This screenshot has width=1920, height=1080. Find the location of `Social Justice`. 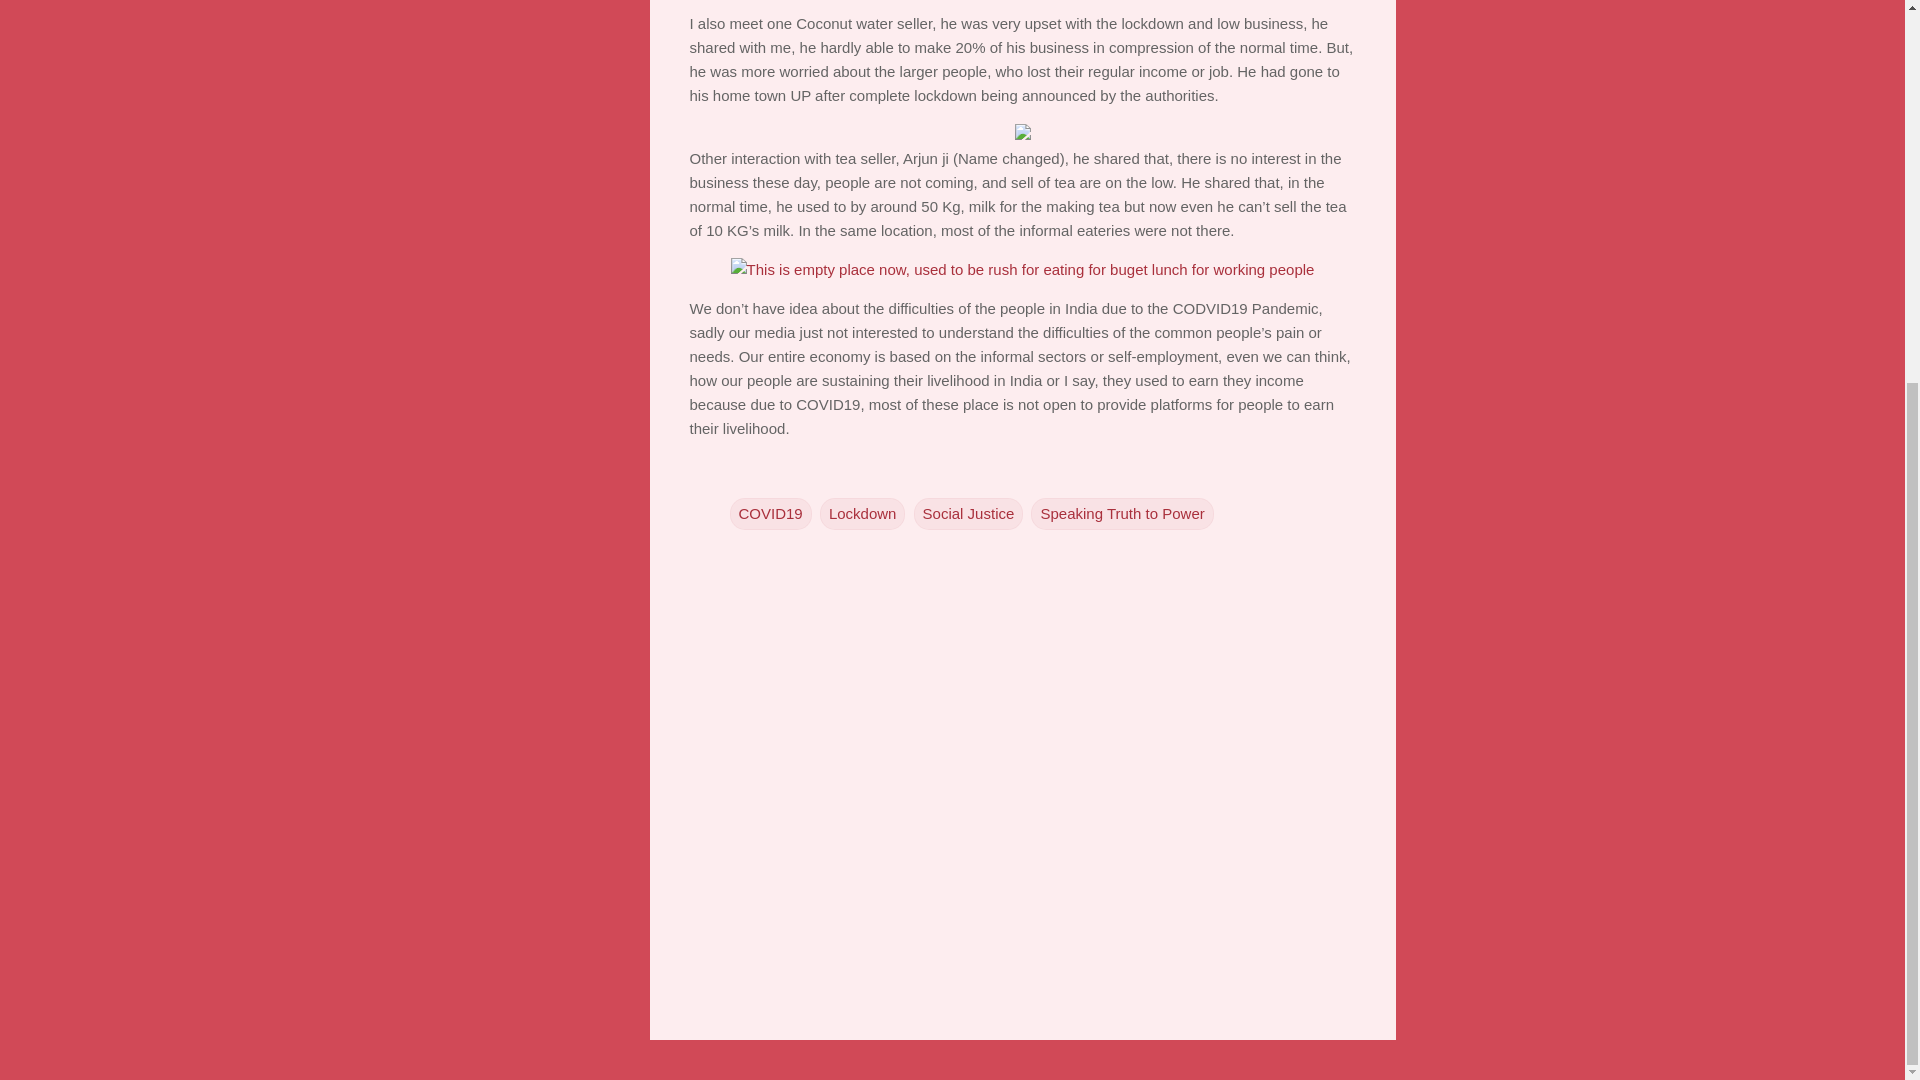

Social Justice is located at coordinates (968, 512).